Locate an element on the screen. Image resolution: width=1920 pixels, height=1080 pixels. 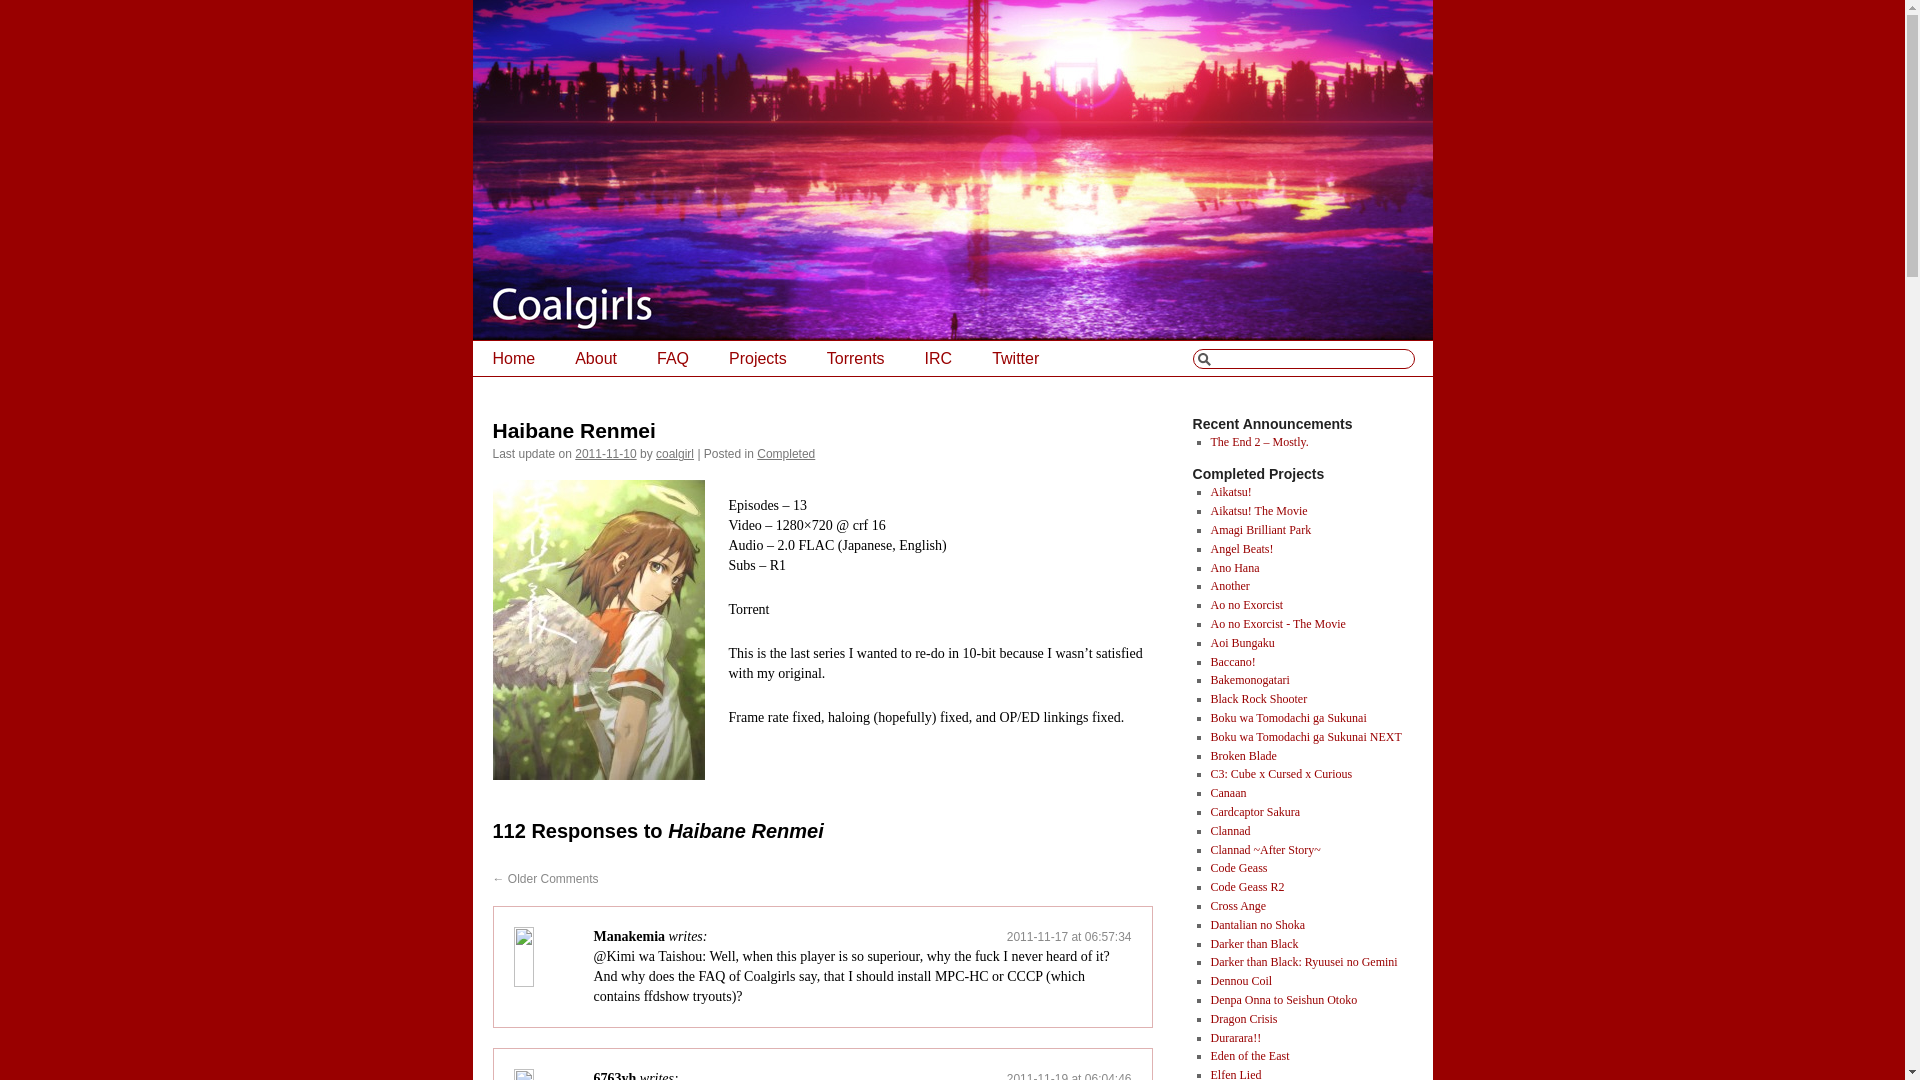
Aikatsu! The Movie is located at coordinates (1258, 511).